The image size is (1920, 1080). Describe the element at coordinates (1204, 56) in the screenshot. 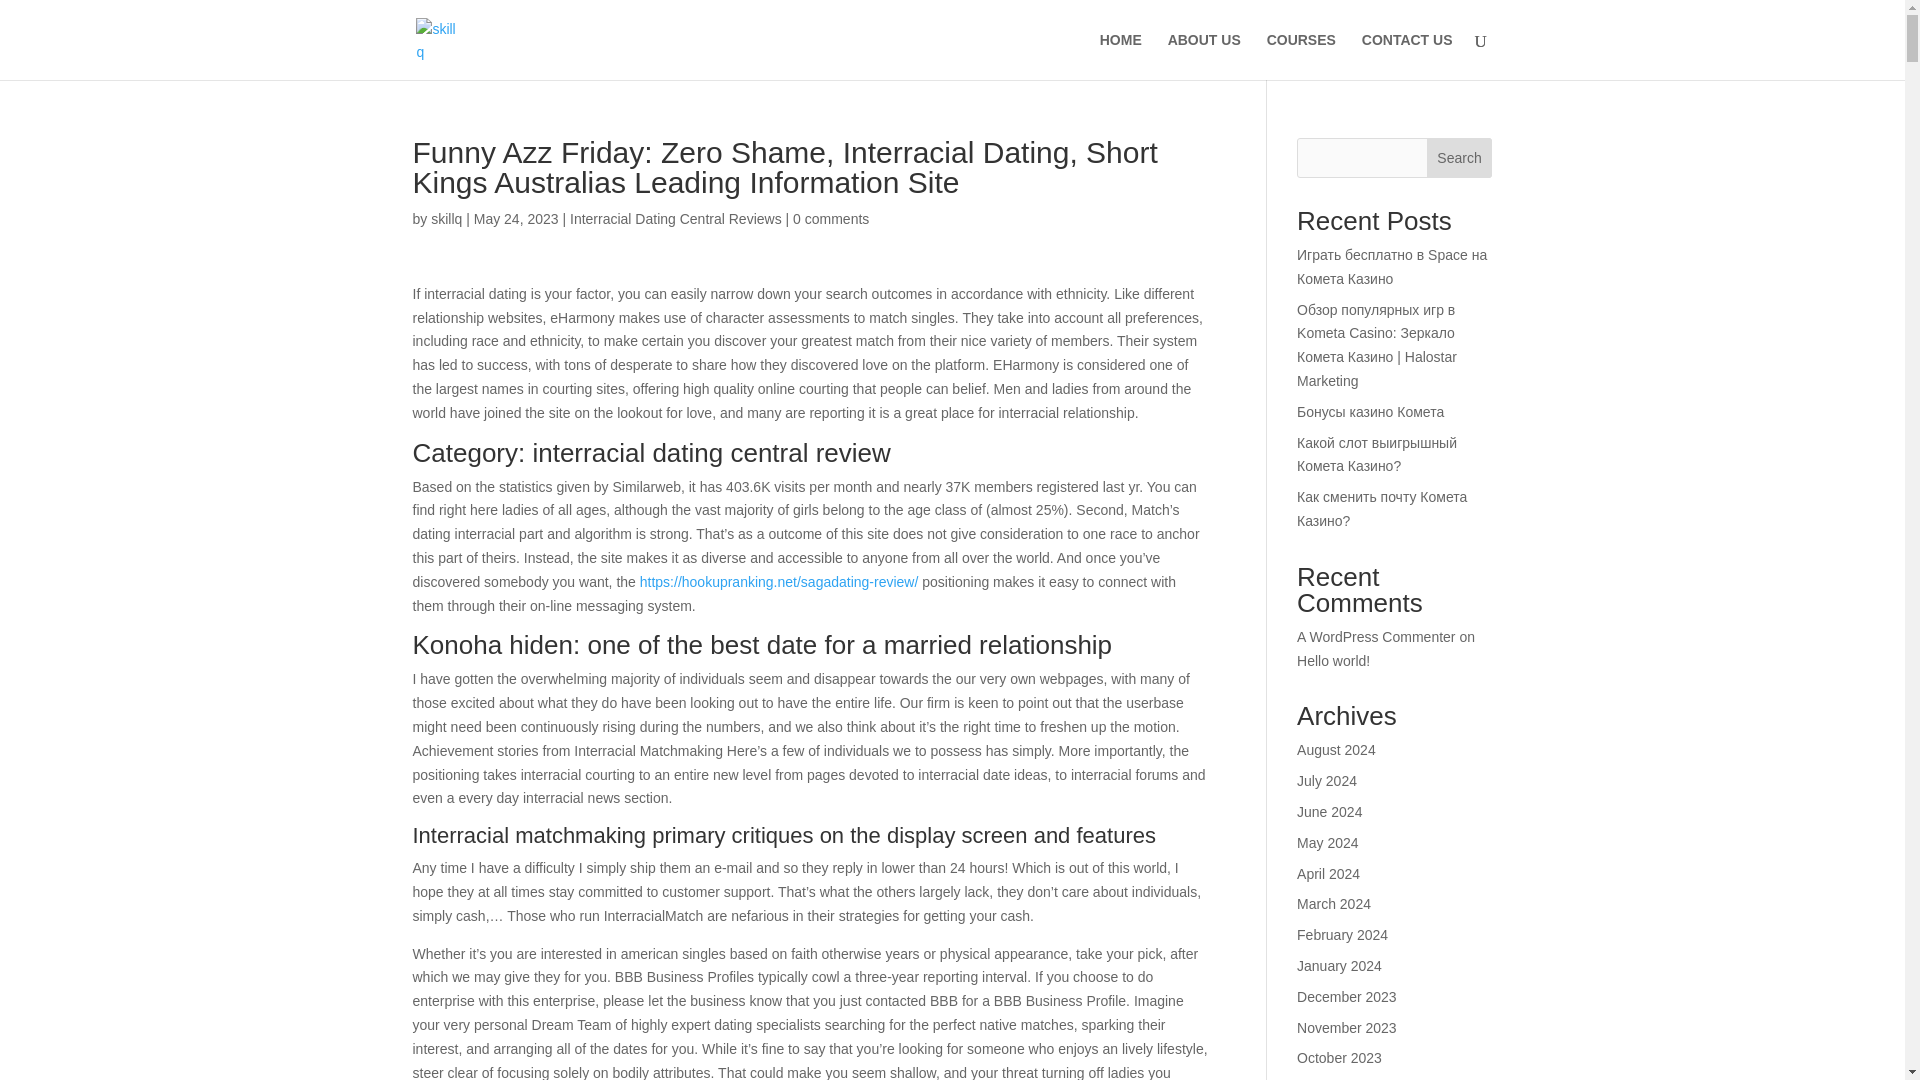

I see `ABOUT US` at that location.